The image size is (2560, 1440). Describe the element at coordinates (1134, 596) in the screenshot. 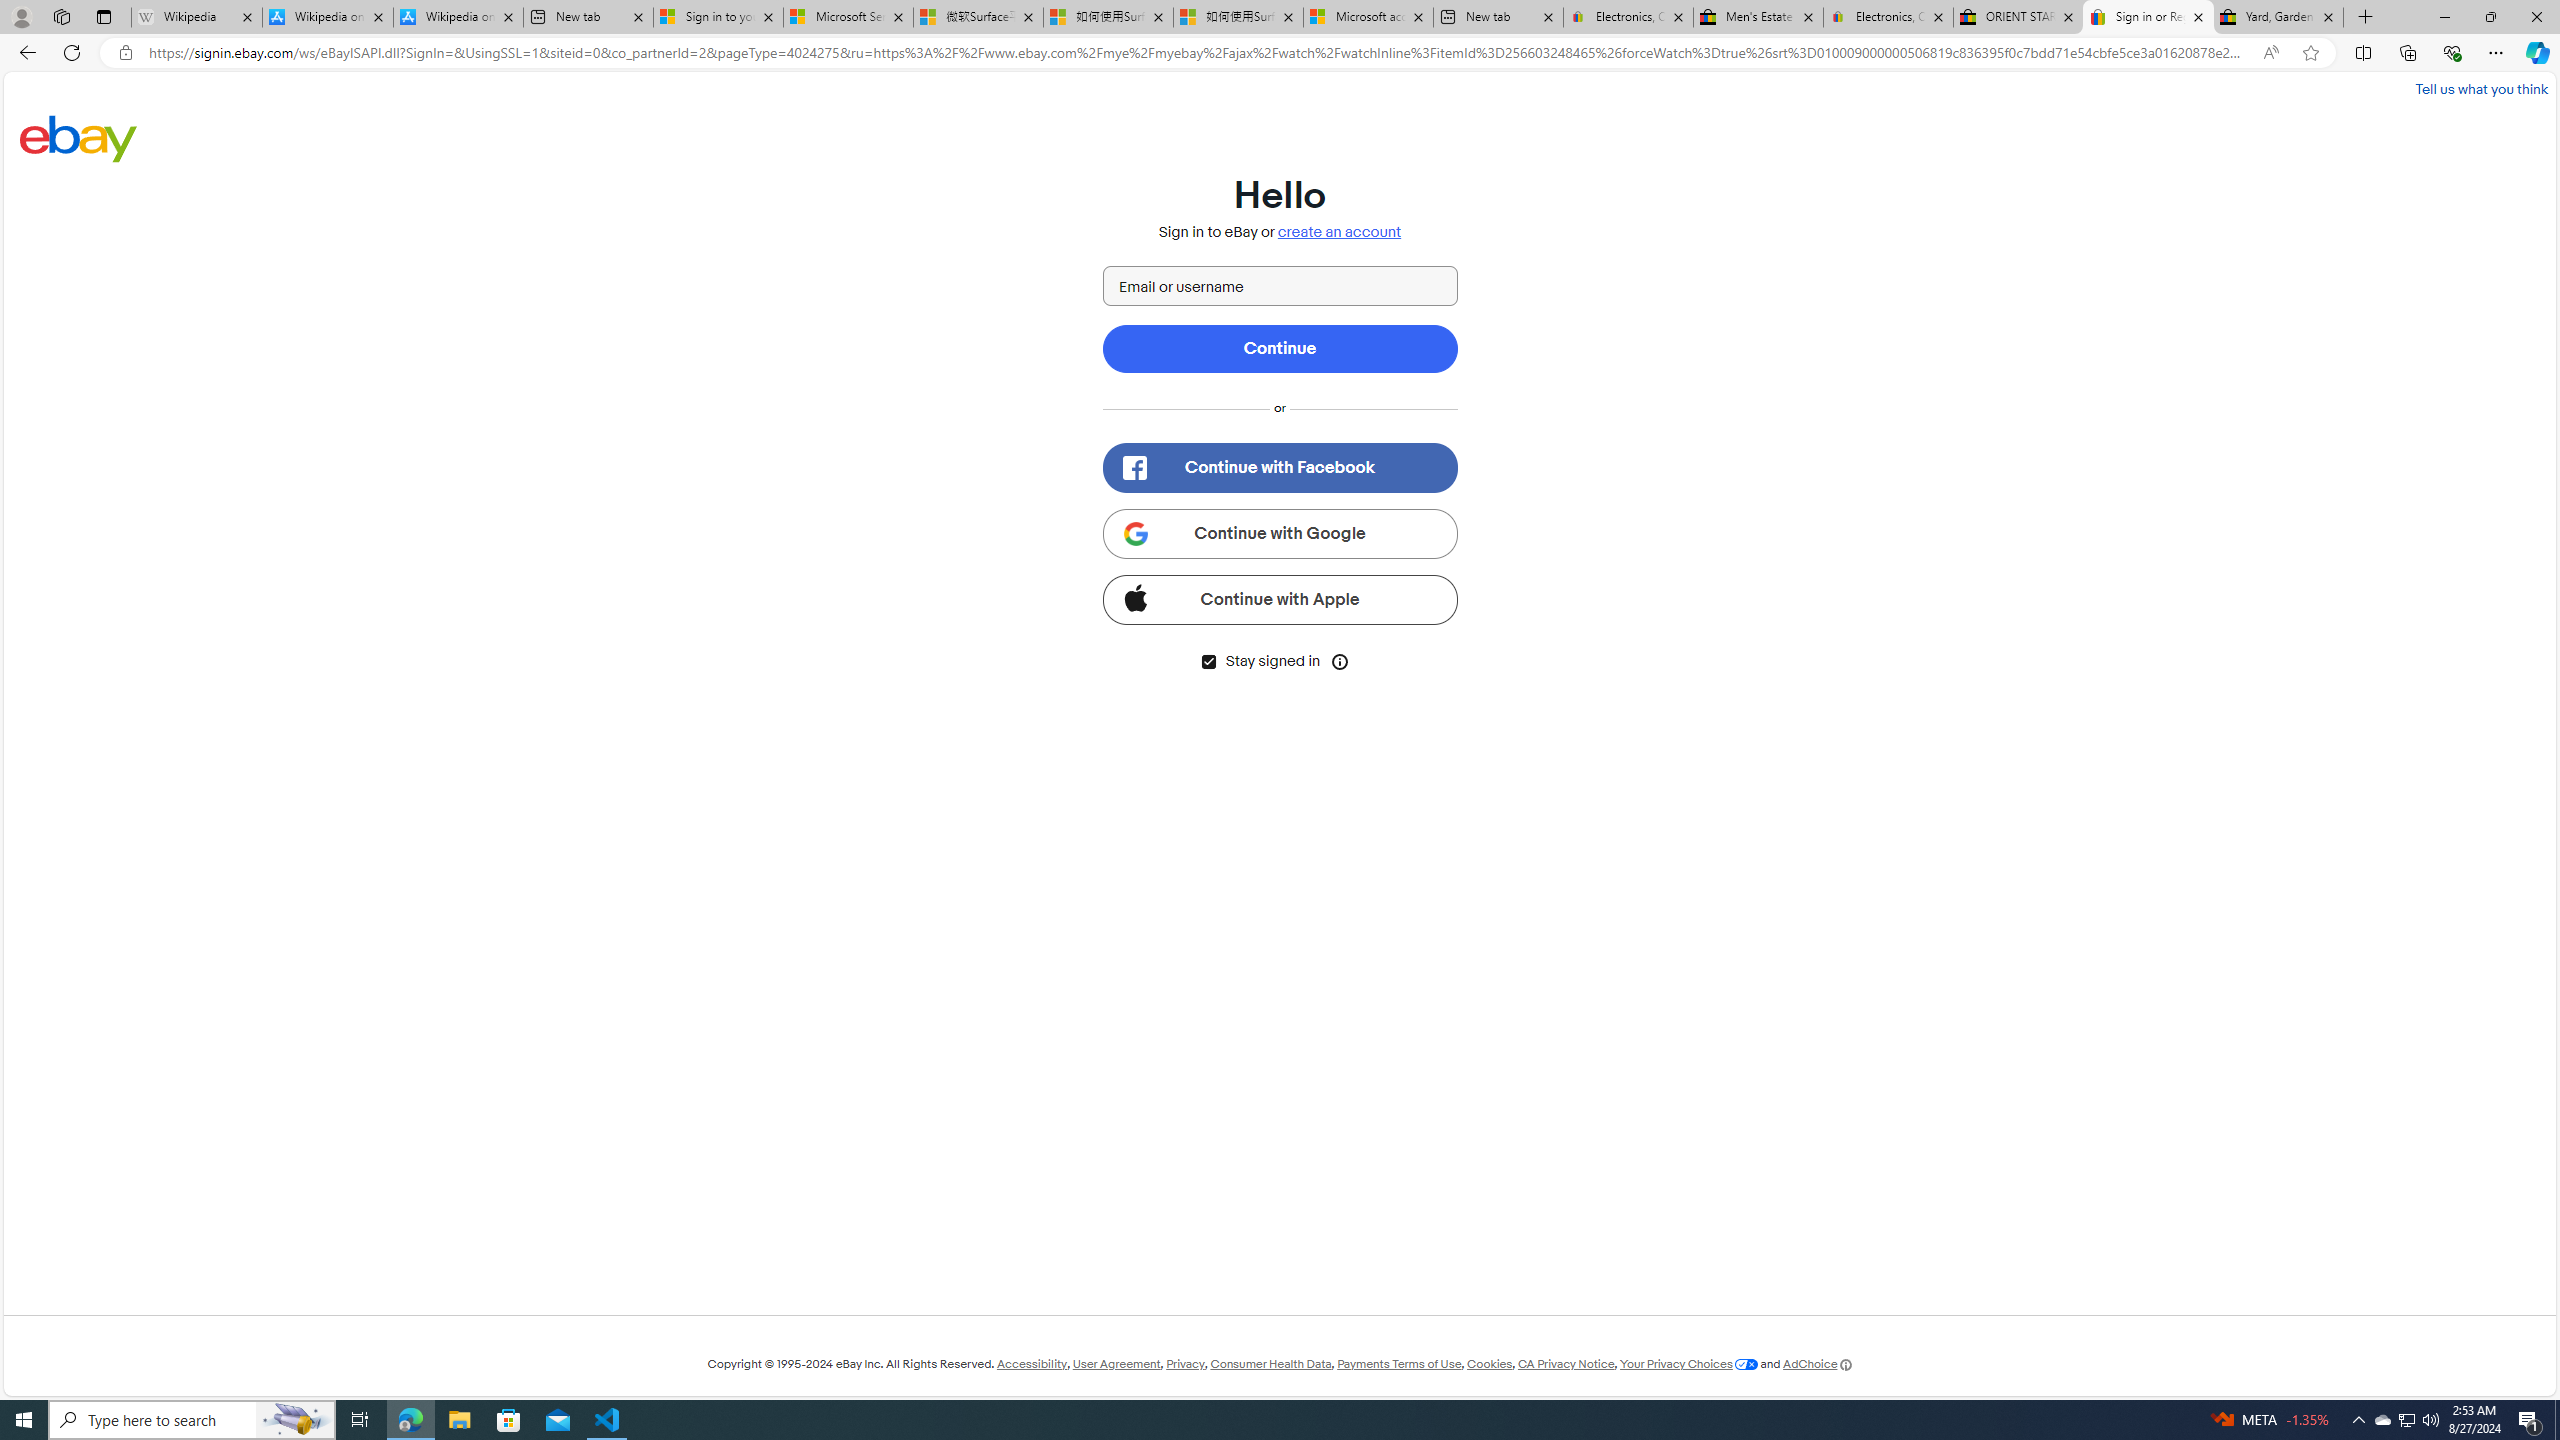

I see `Class: apple-icon` at that location.